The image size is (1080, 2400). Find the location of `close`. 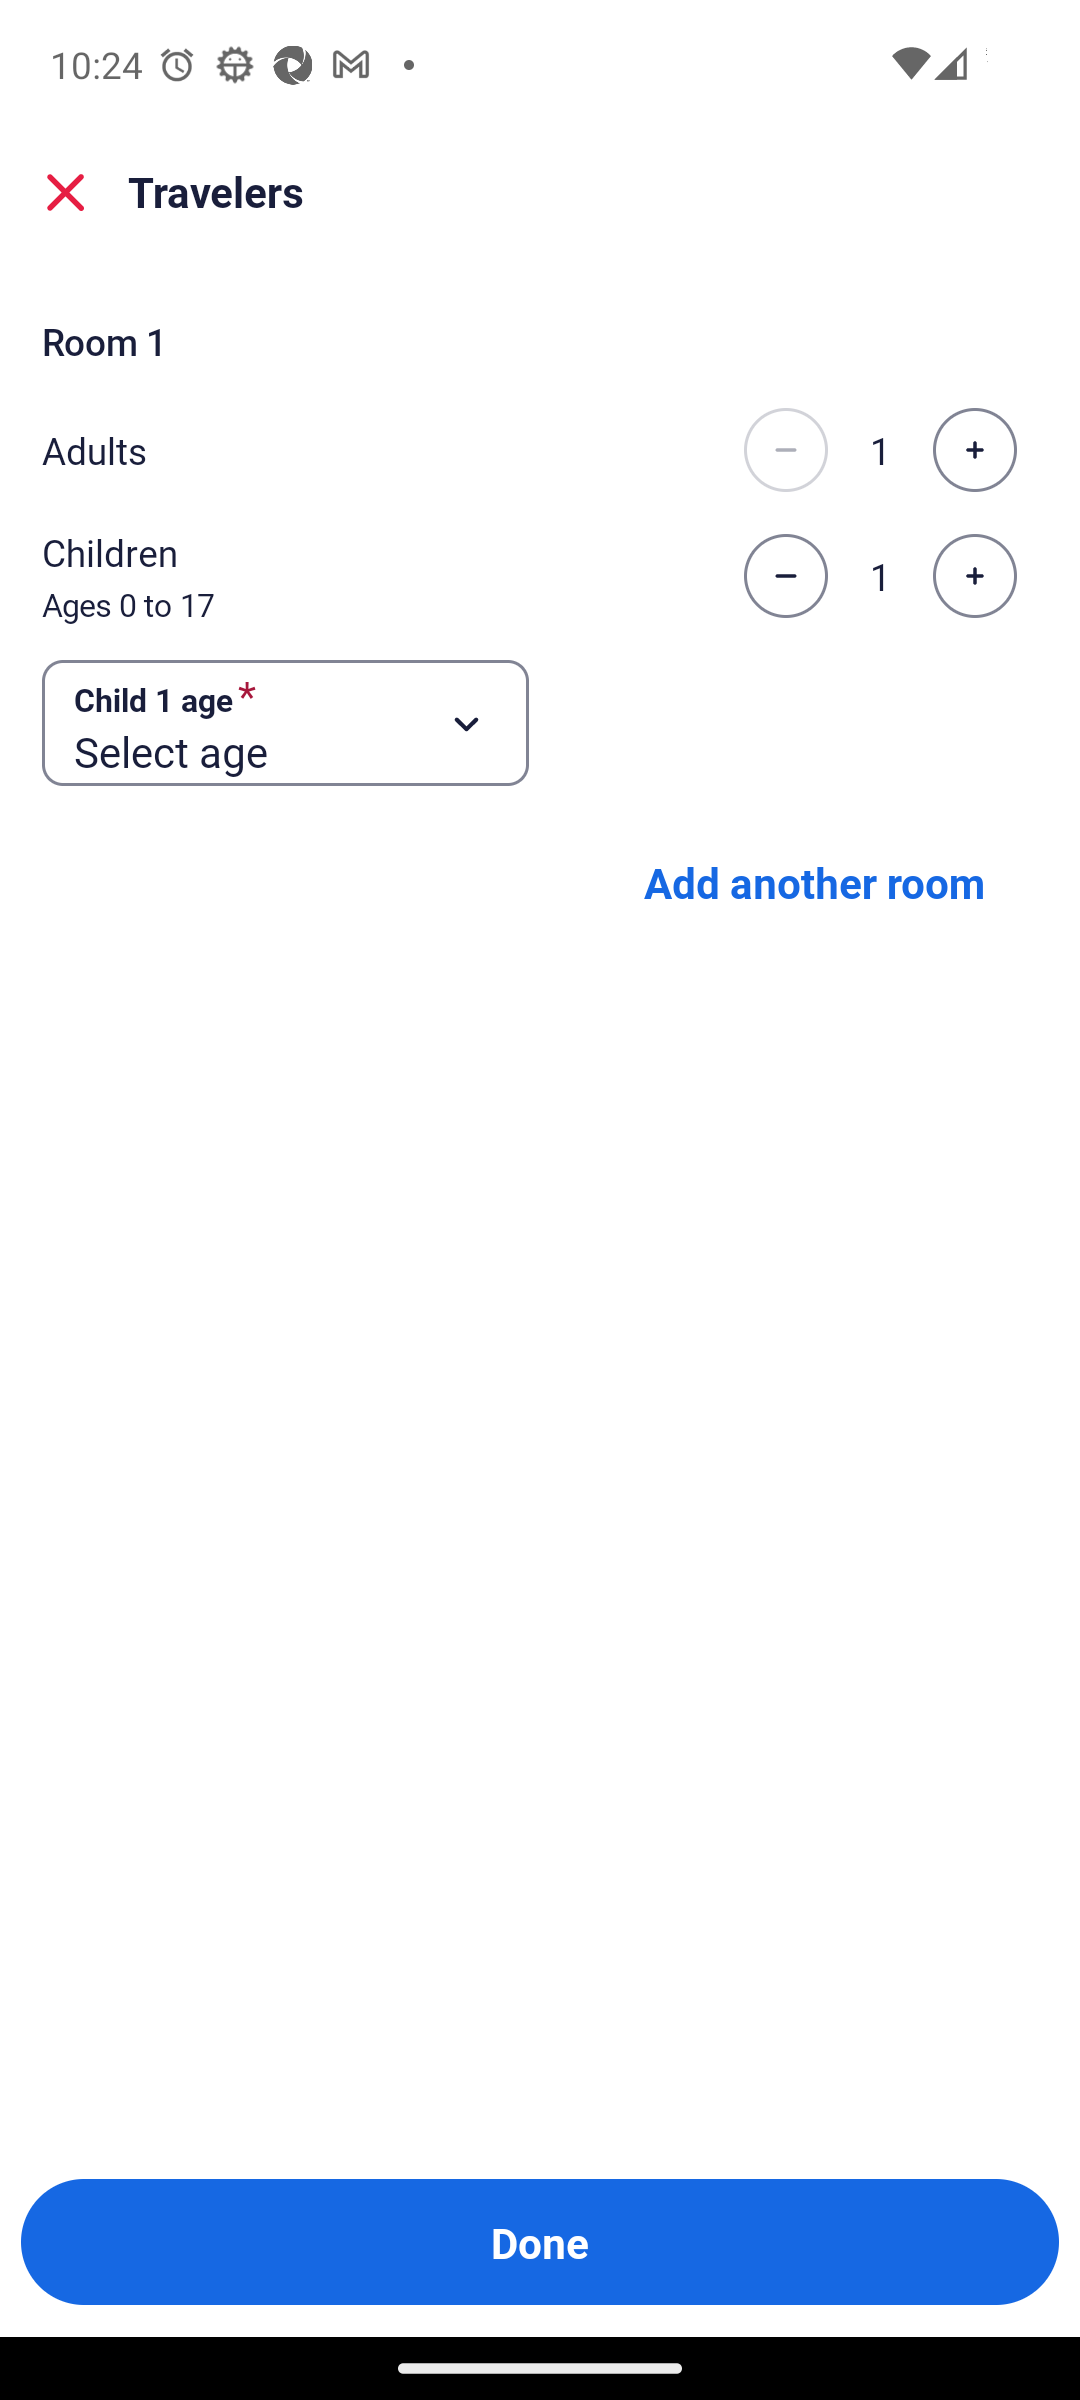

close is located at coordinates (66, 192).